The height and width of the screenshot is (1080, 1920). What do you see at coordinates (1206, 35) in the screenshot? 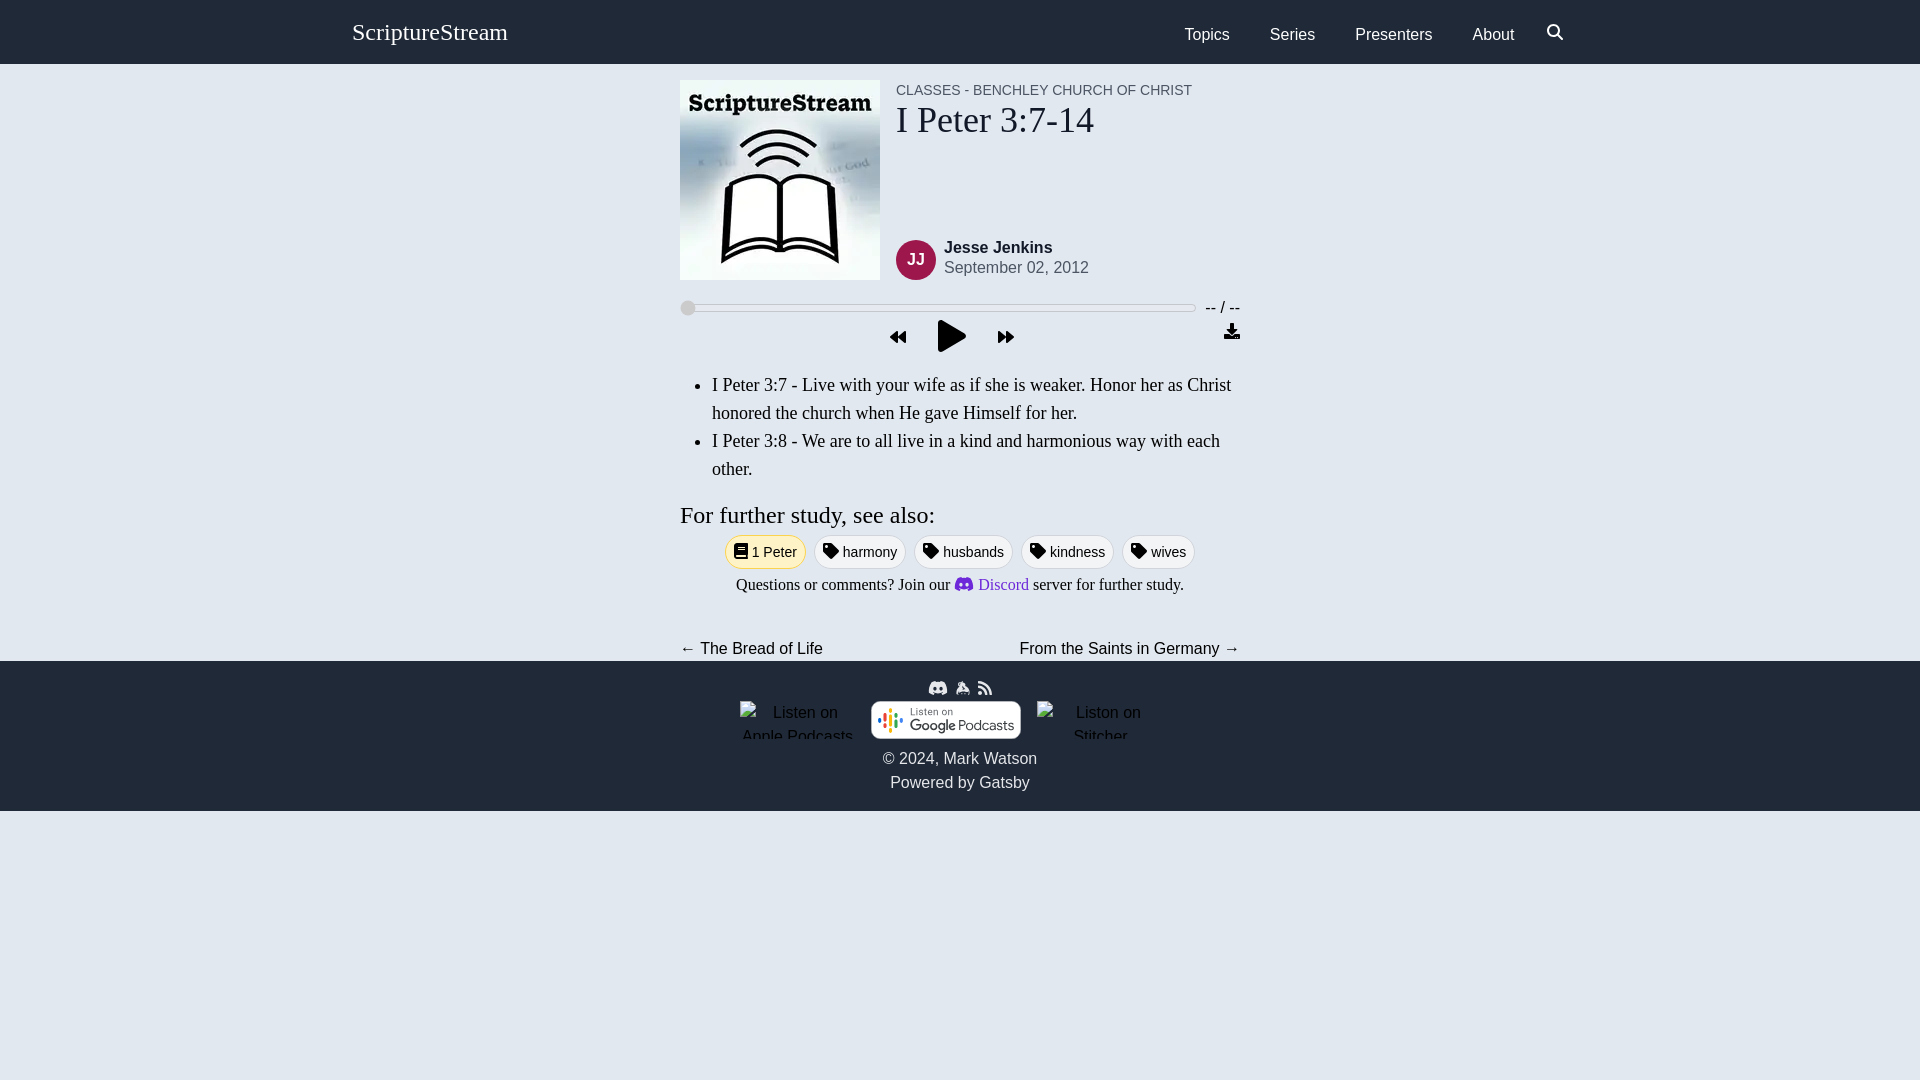
I see `Topics` at bounding box center [1206, 35].